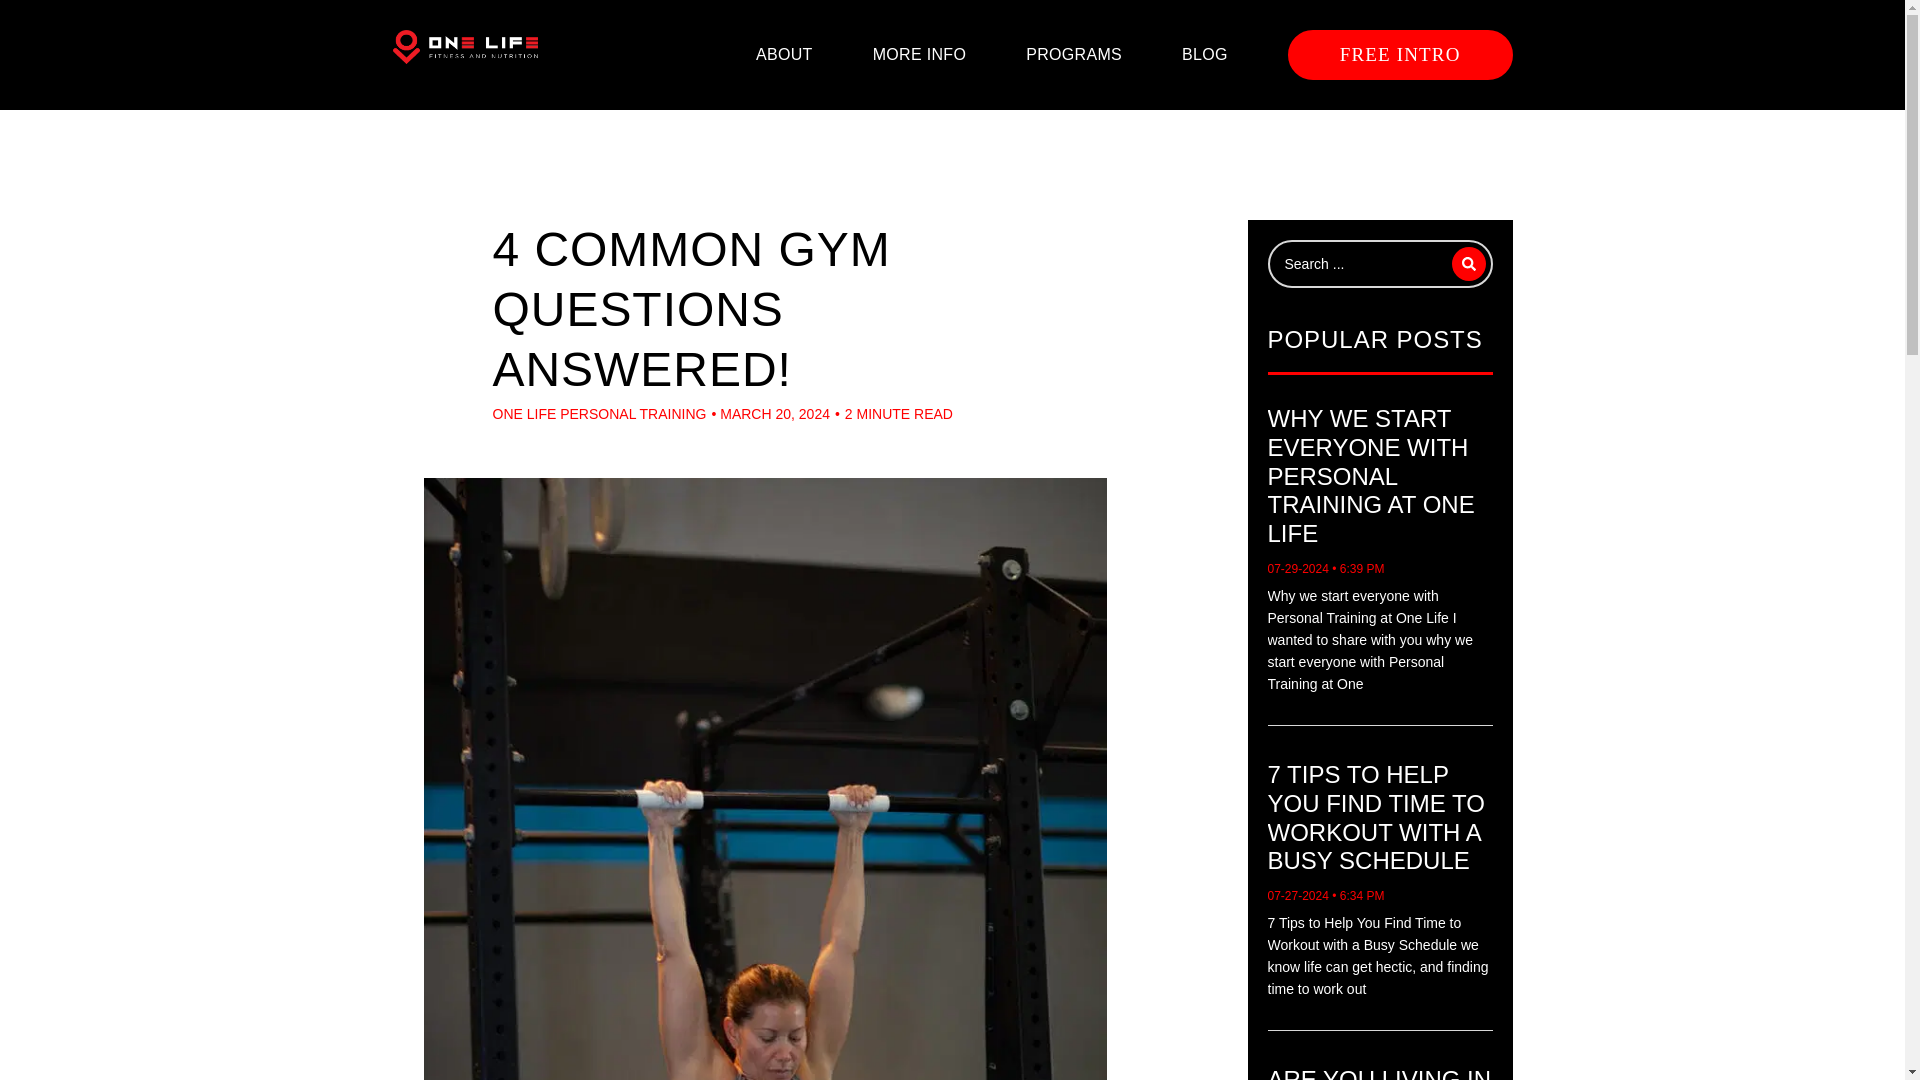 The width and height of the screenshot is (1920, 1080). What do you see at coordinates (920, 54) in the screenshot?
I see `MORE INFO` at bounding box center [920, 54].